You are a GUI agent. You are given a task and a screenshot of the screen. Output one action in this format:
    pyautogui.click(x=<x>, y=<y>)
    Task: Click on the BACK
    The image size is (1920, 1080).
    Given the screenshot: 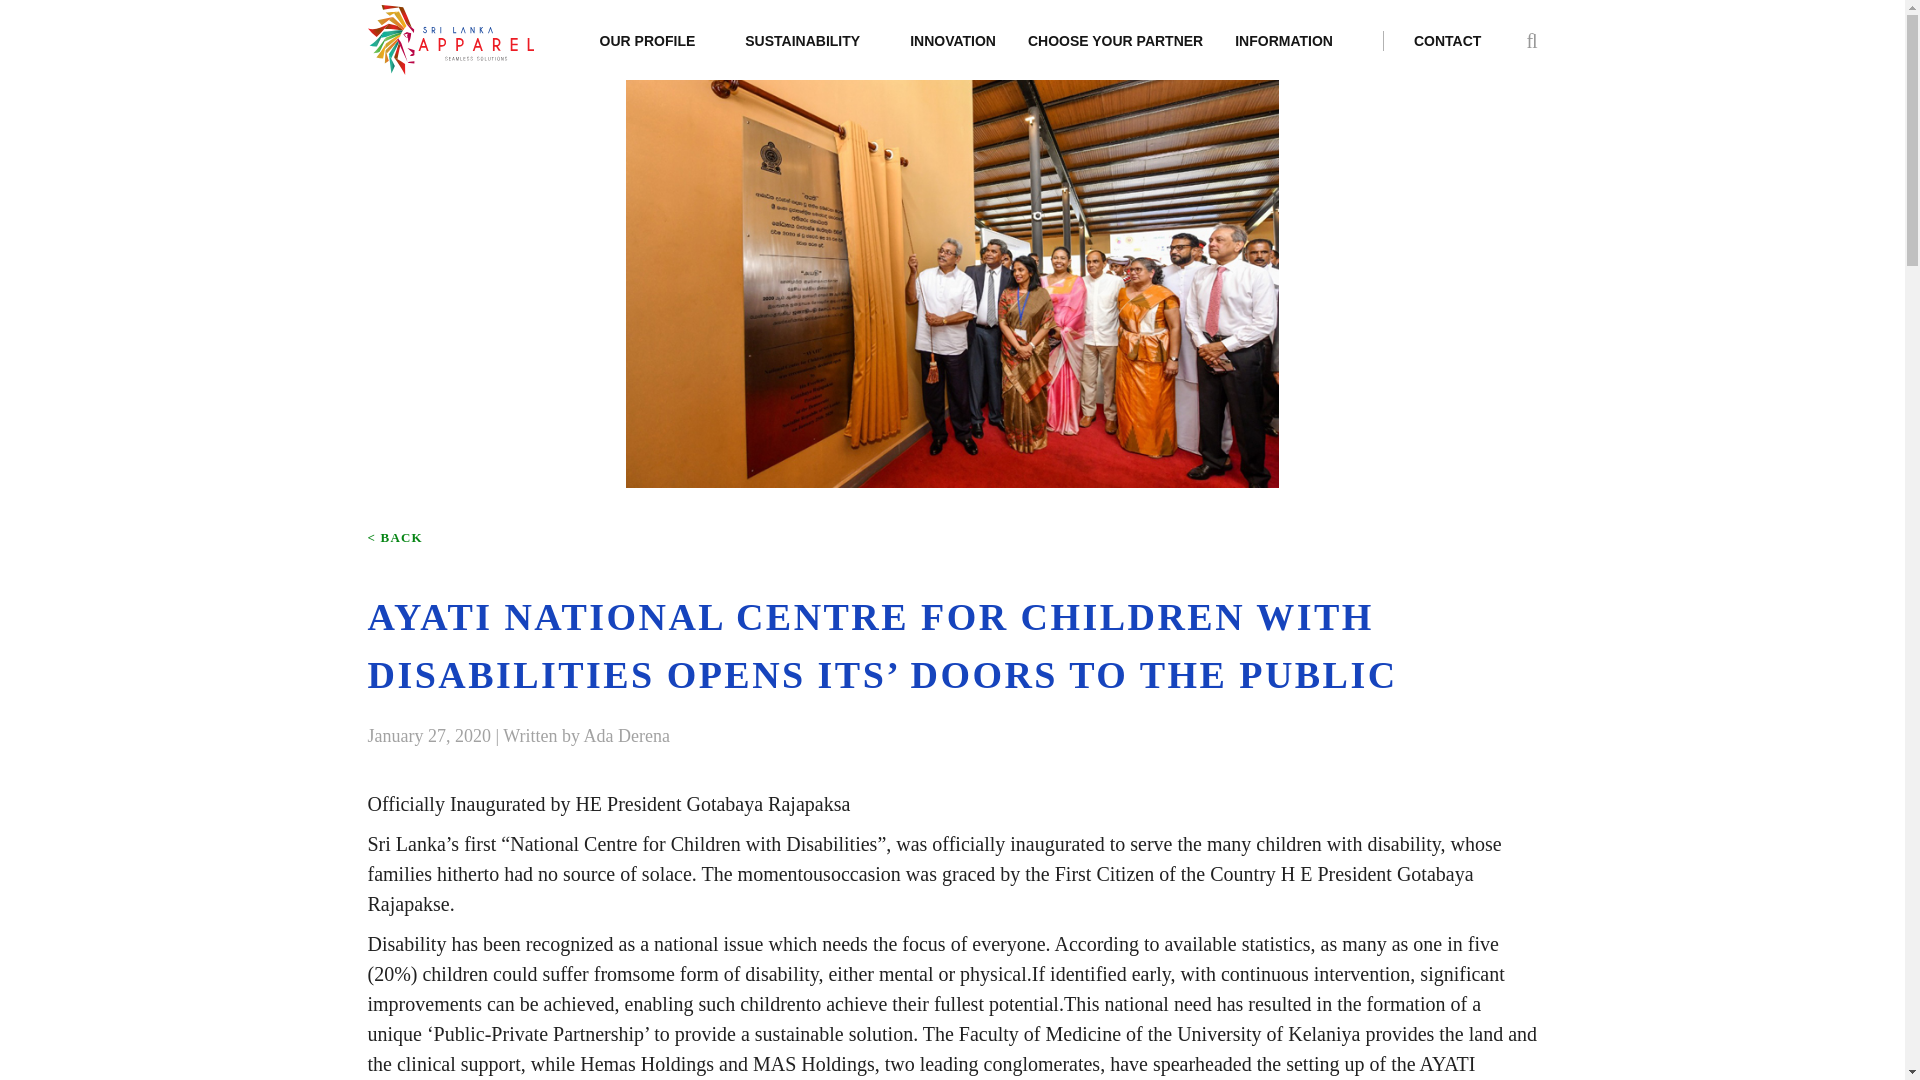 What is the action you would take?
    pyautogui.click(x=395, y=538)
    